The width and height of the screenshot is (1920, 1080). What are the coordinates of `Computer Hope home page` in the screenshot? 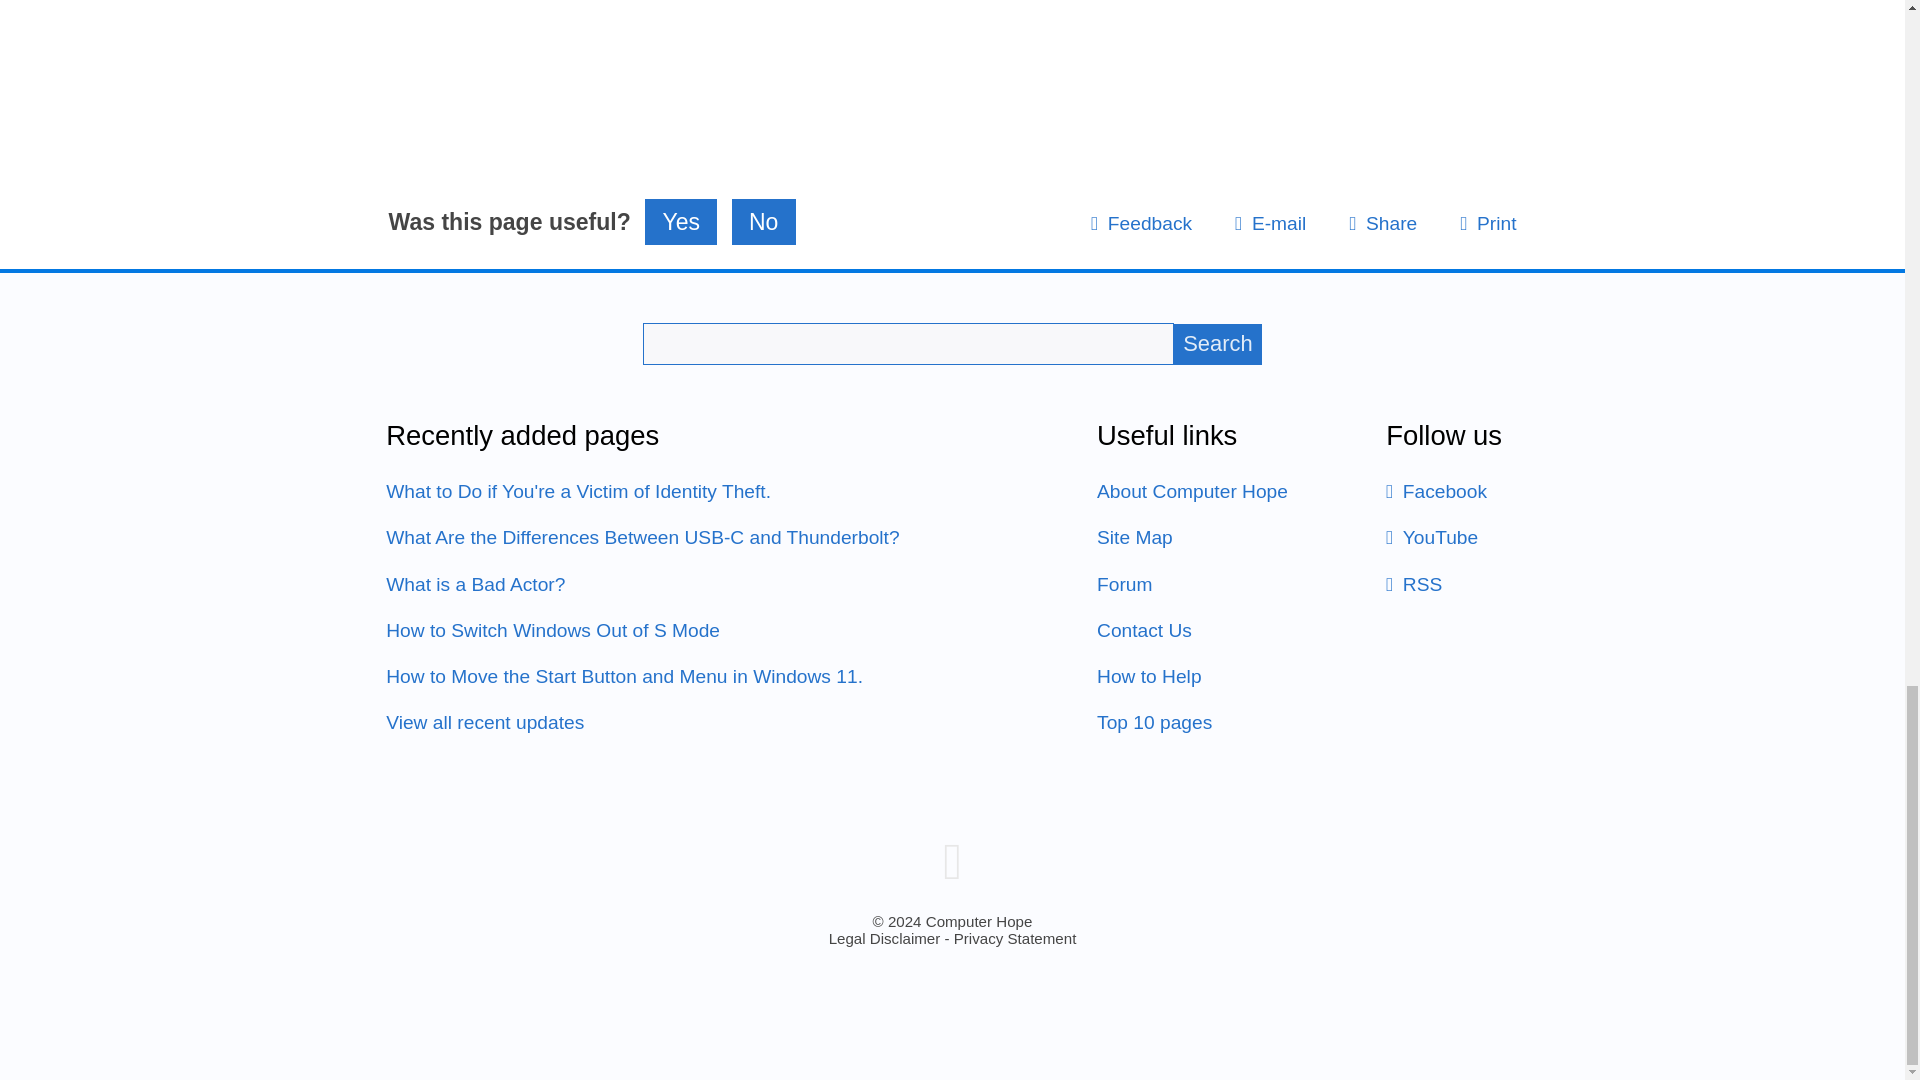 It's located at (952, 860).